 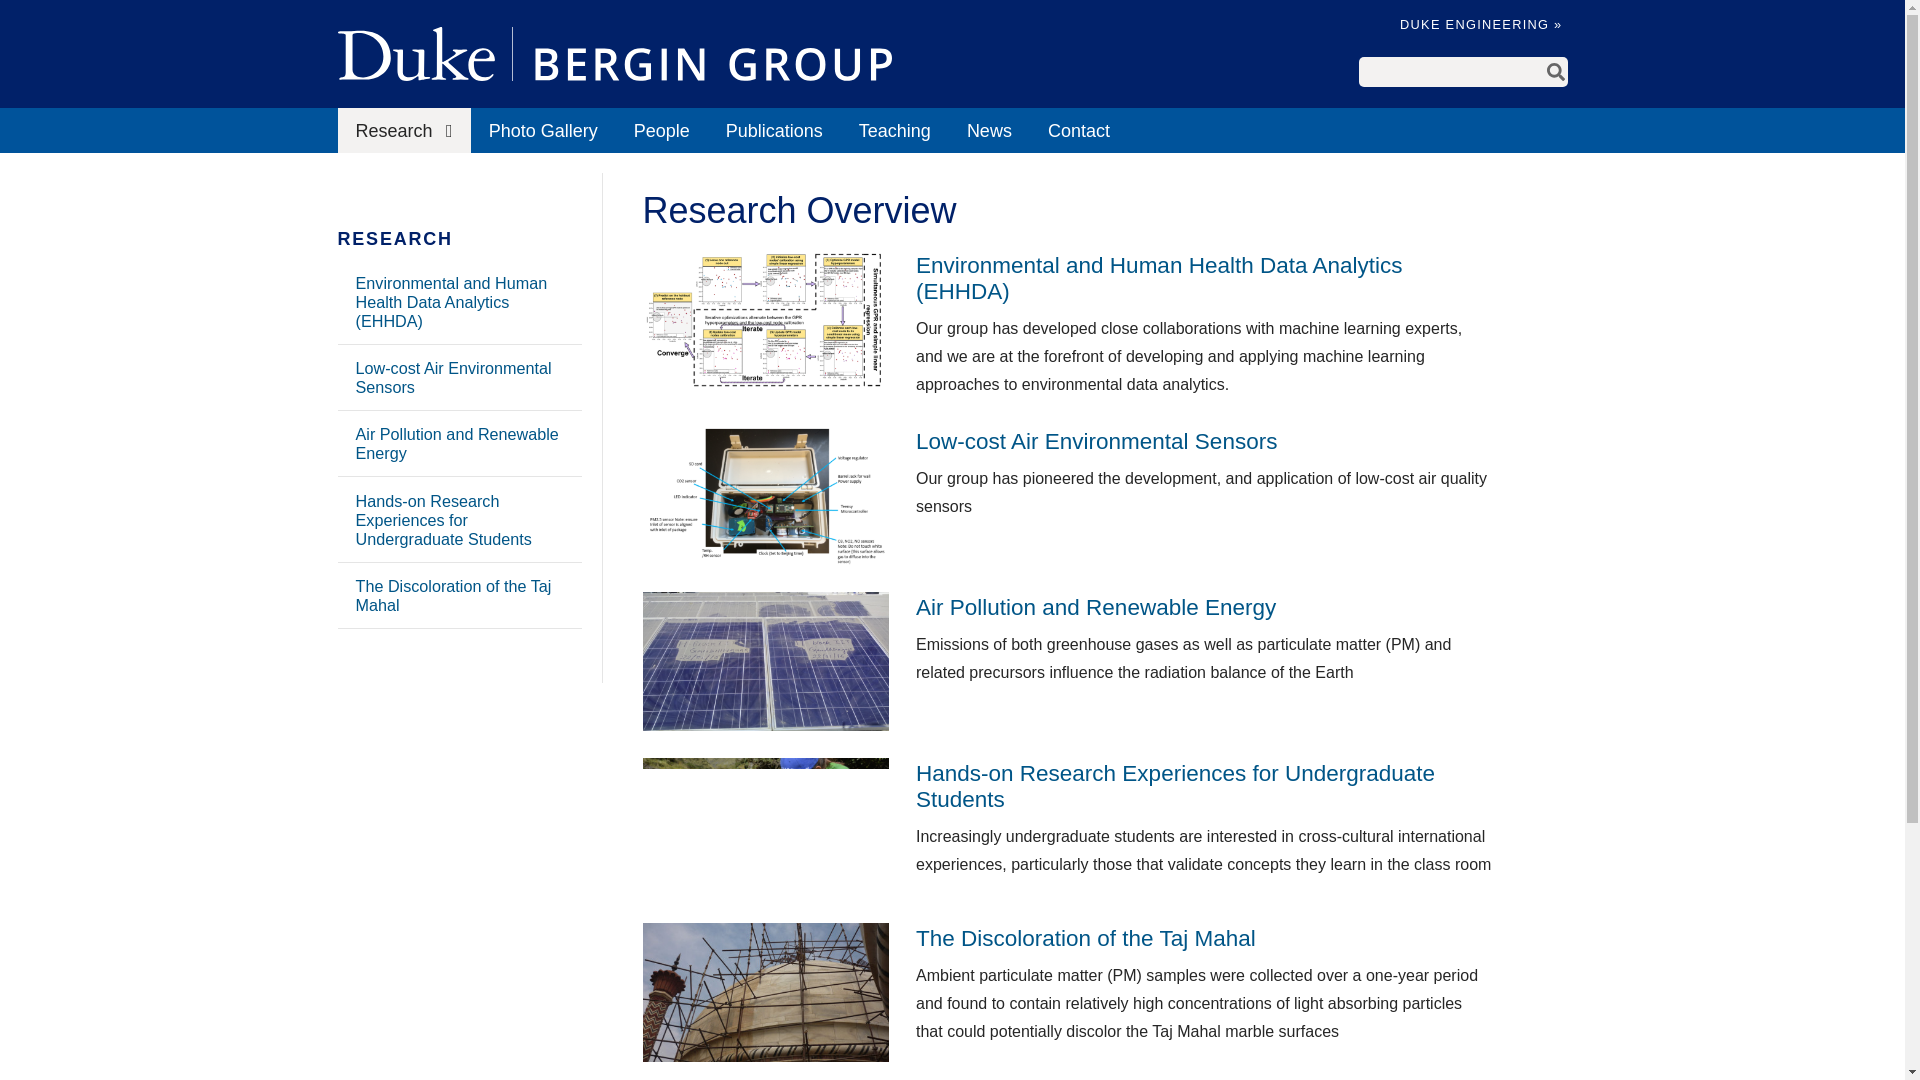 I want to click on Contact Us, so click(x=1078, y=130).